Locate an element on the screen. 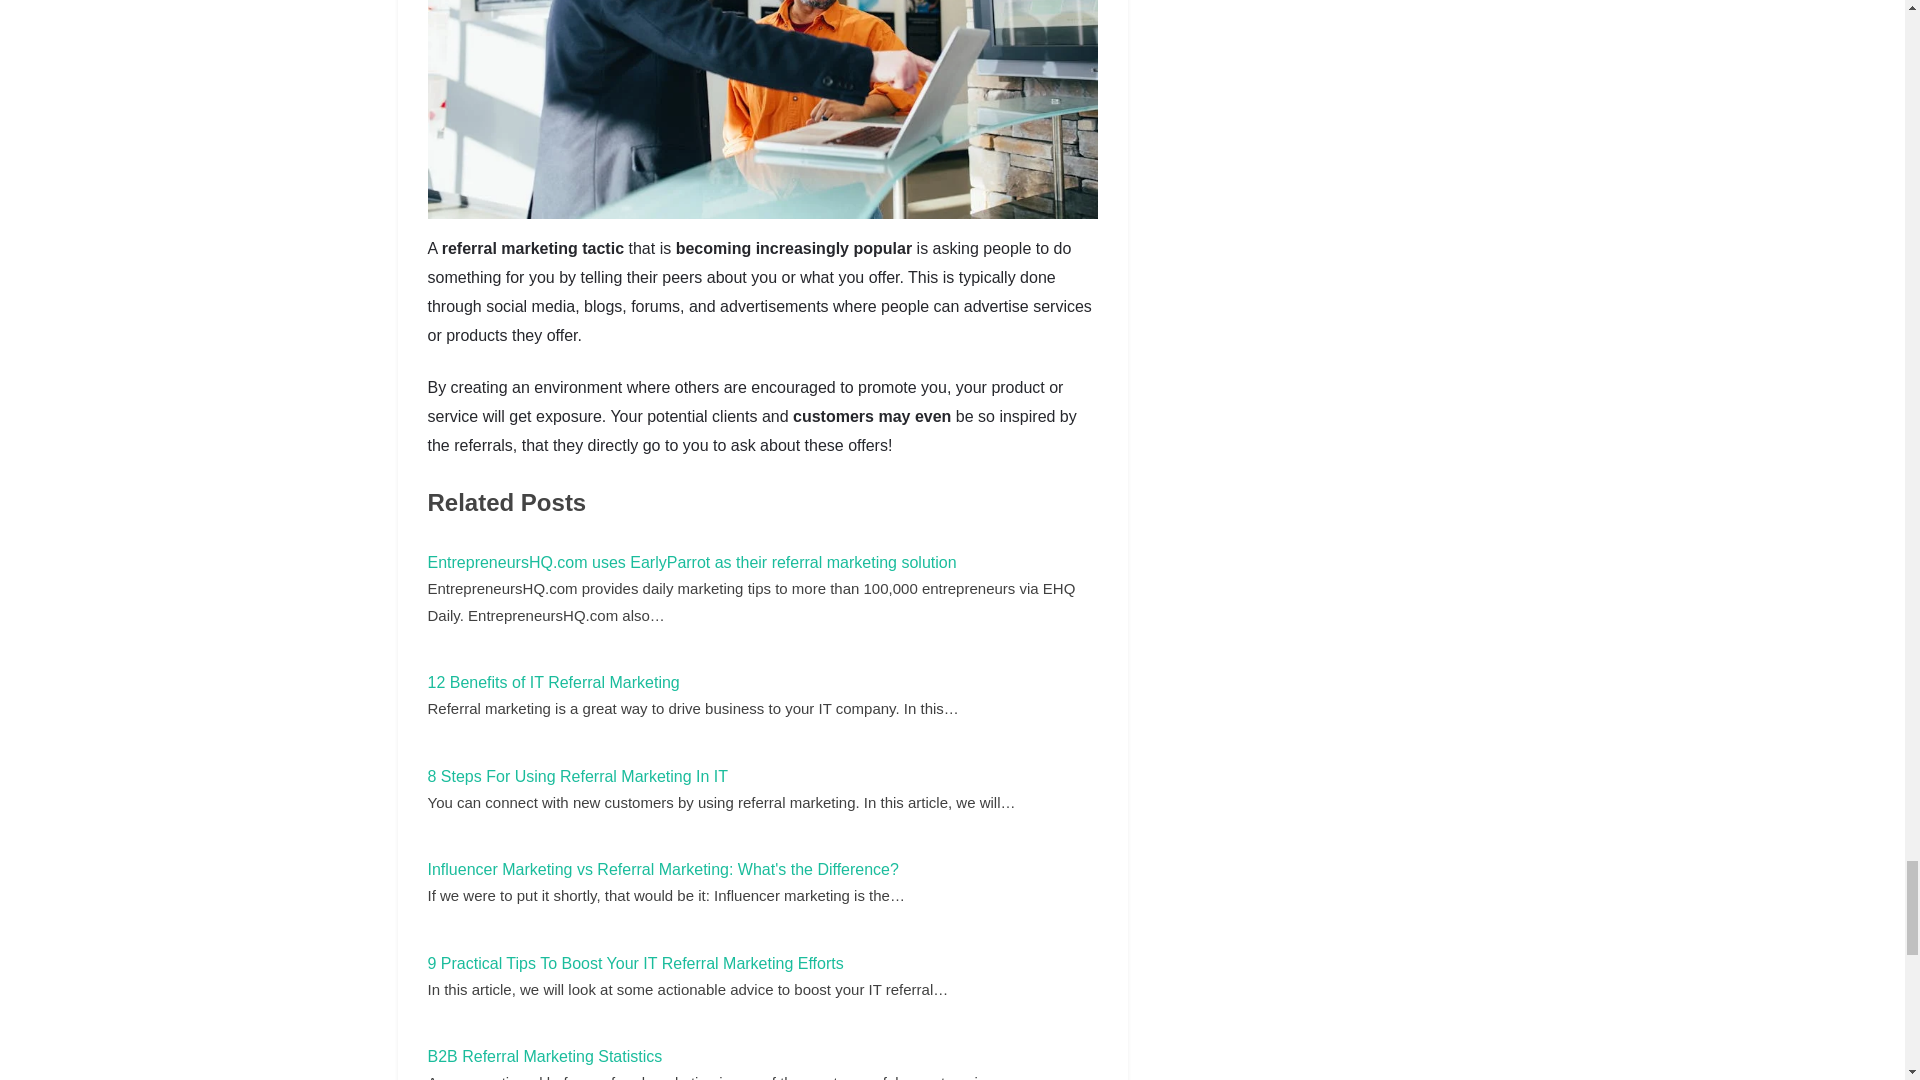  12 Benefits of IT Referral Marketing is located at coordinates (554, 682).